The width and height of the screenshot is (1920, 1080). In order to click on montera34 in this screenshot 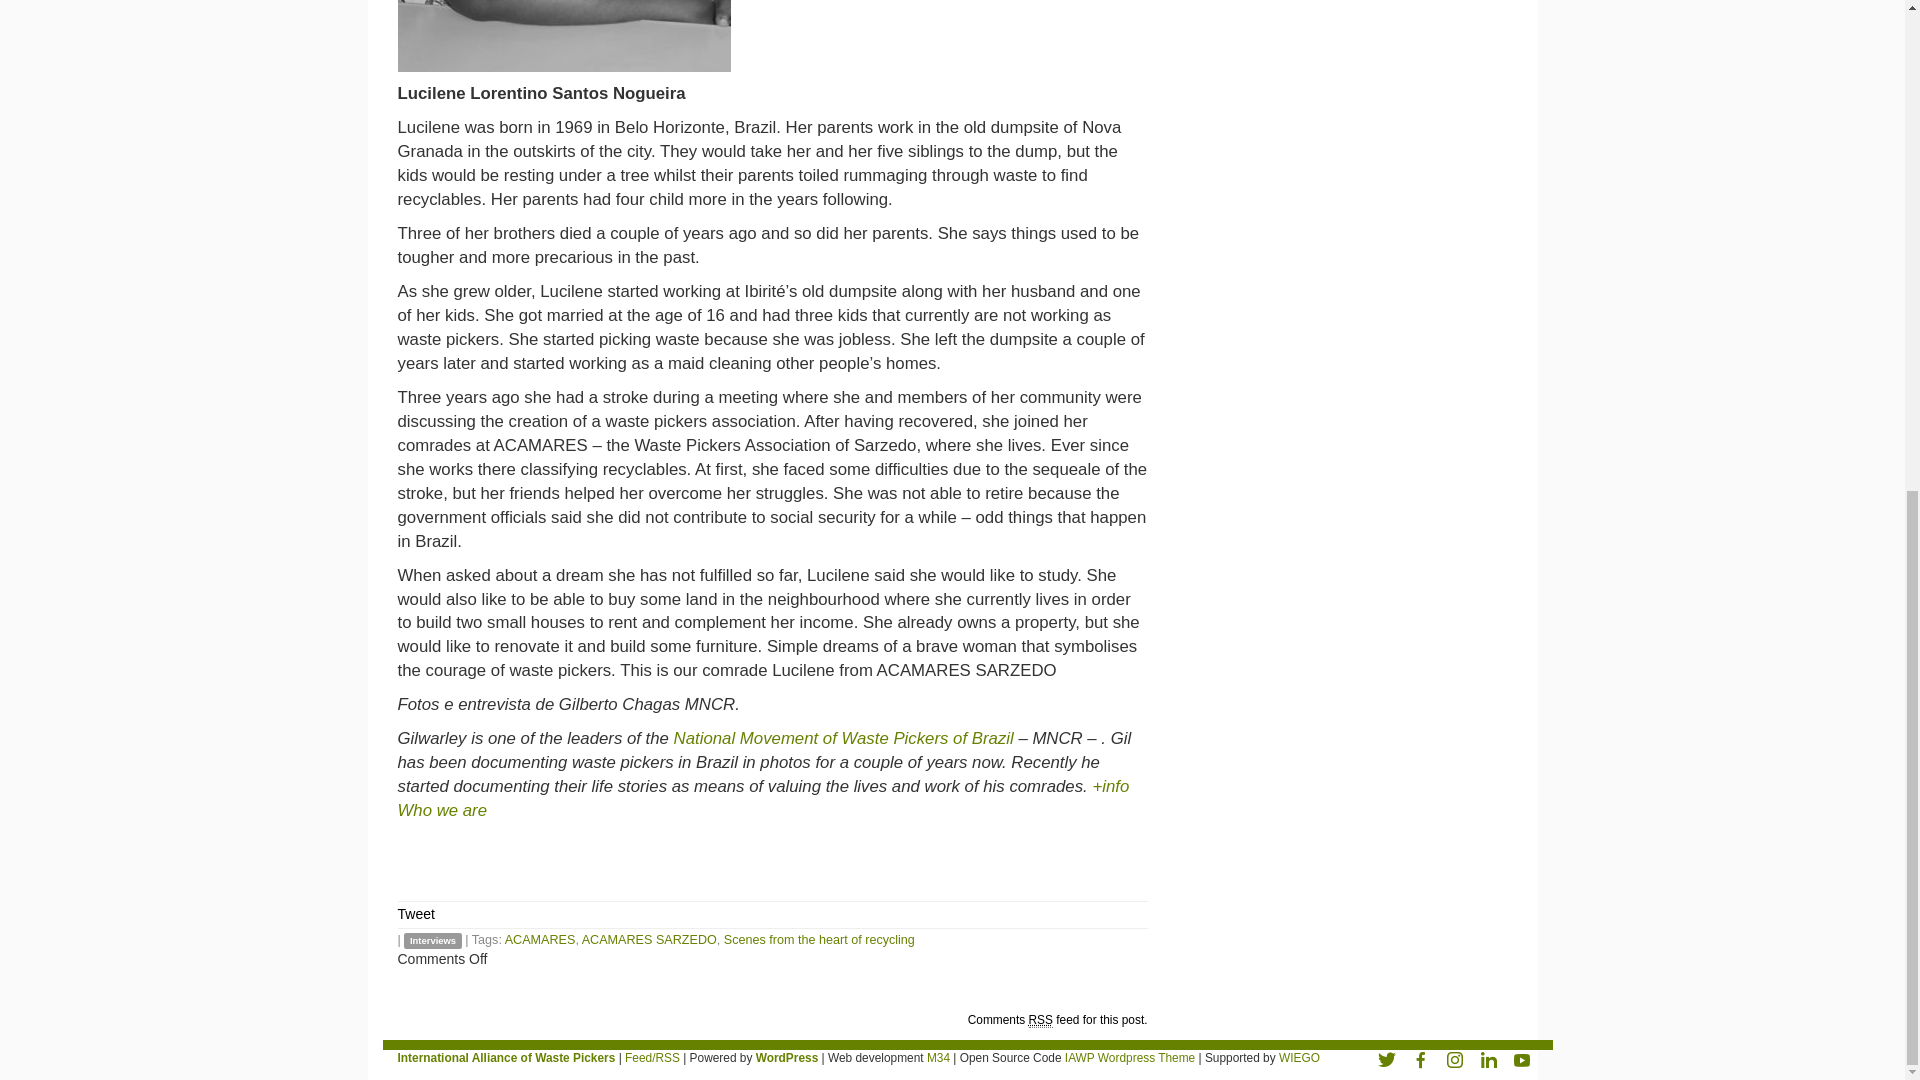, I will do `click(938, 1057)`.